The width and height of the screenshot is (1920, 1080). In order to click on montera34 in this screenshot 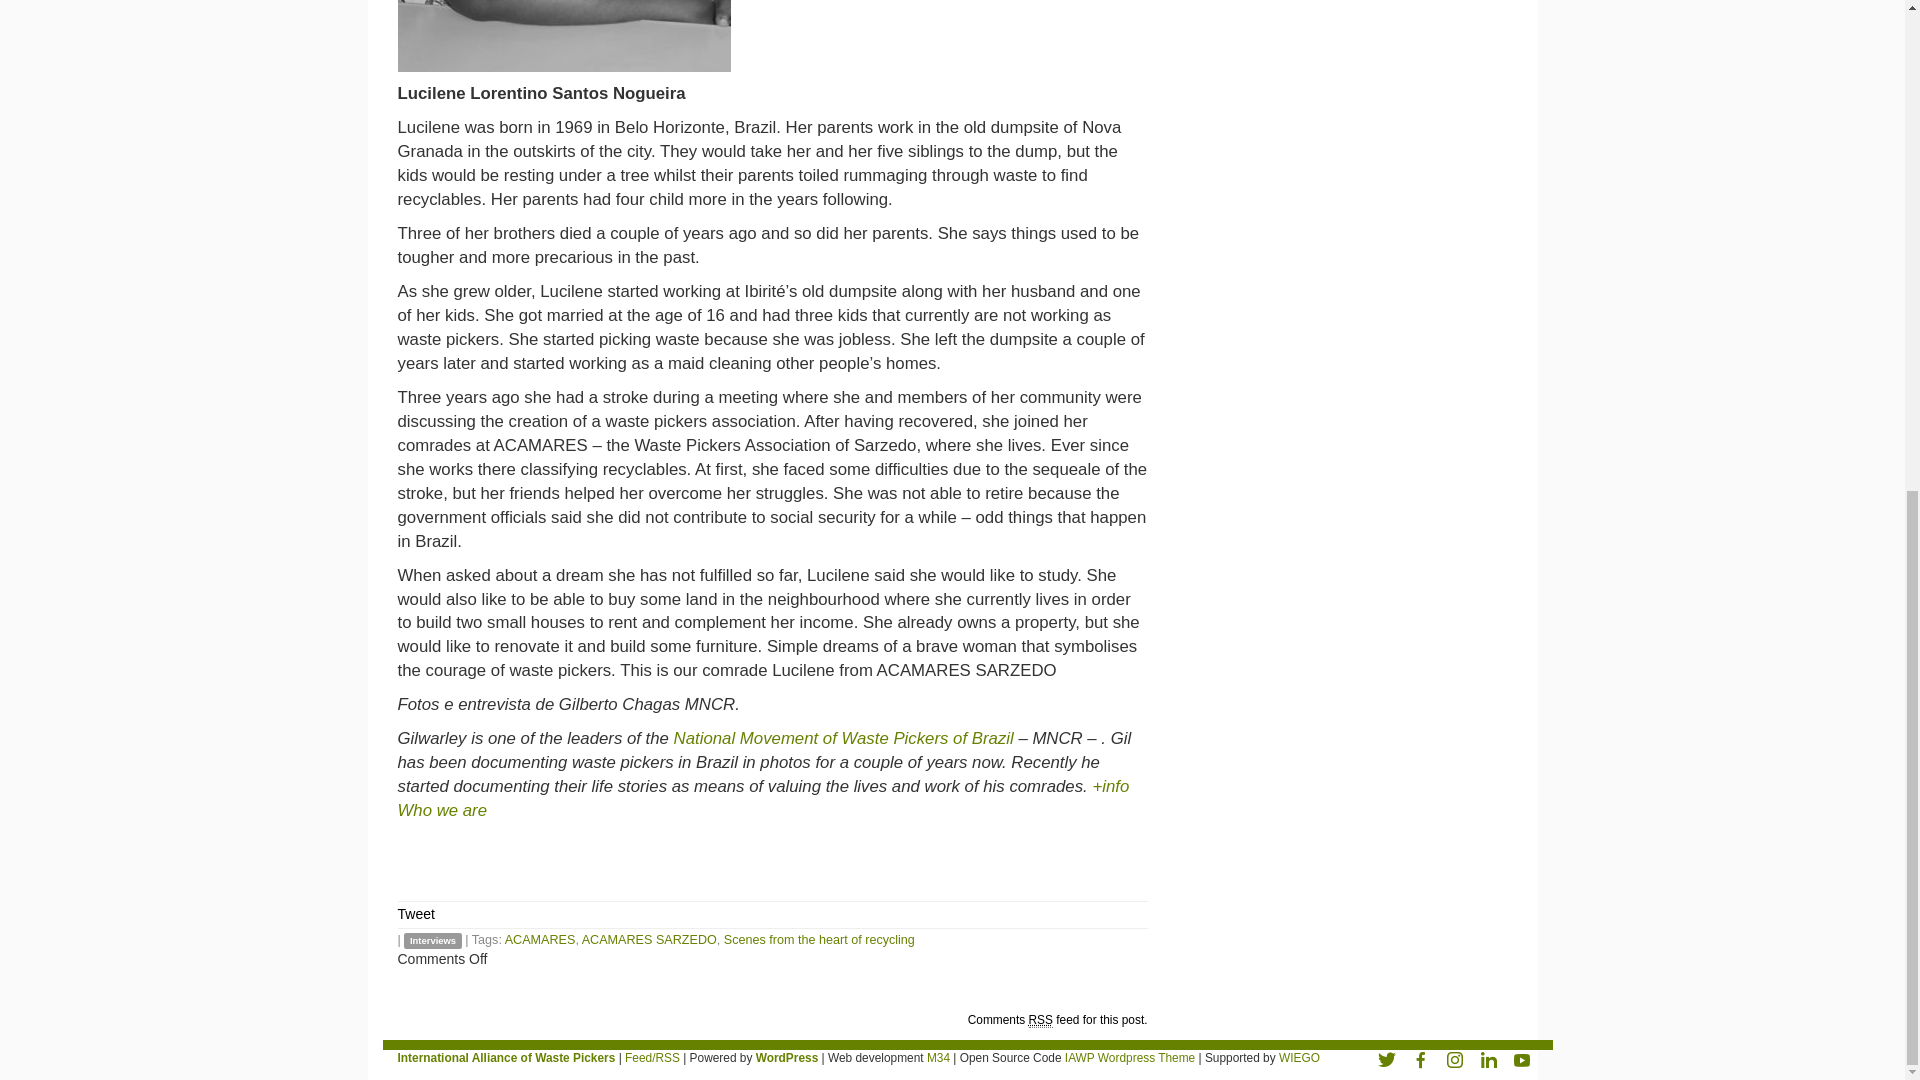, I will do `click(938, 1057)`.